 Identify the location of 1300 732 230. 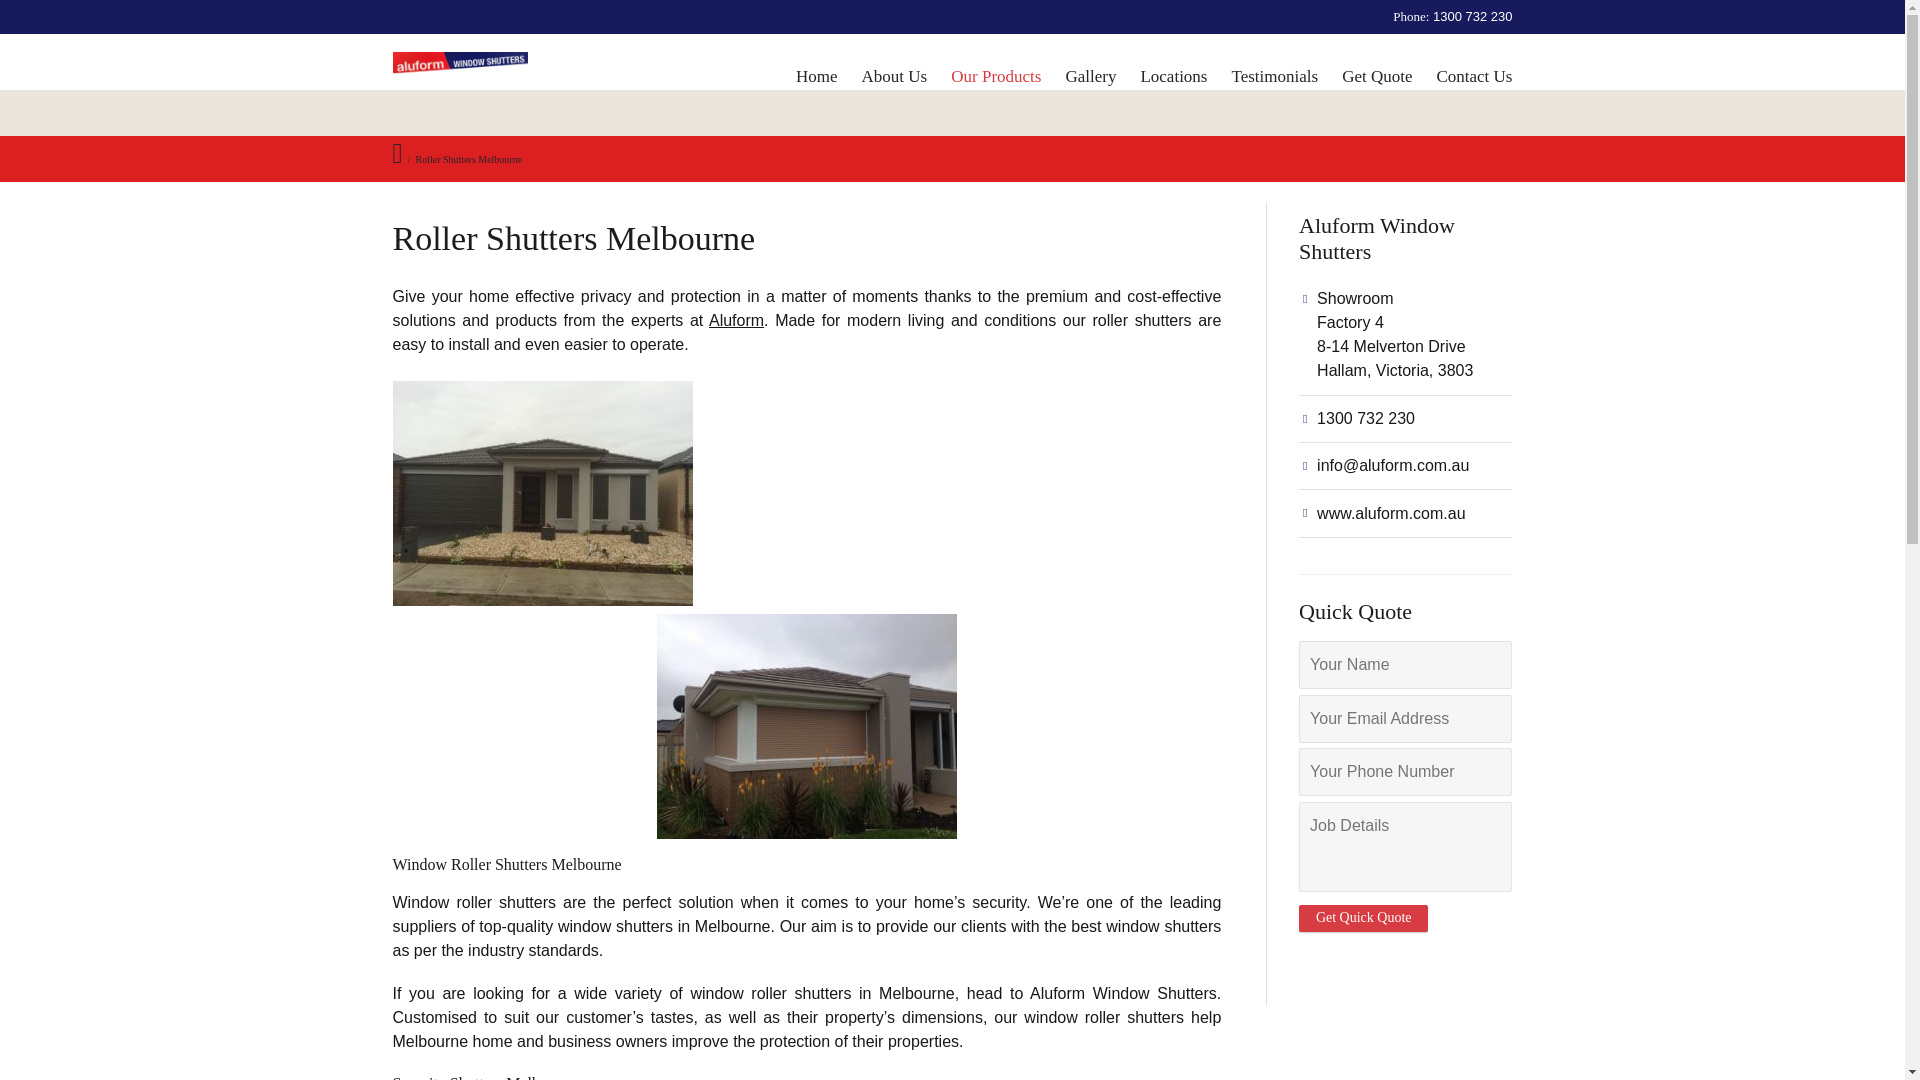
(1366, 418).